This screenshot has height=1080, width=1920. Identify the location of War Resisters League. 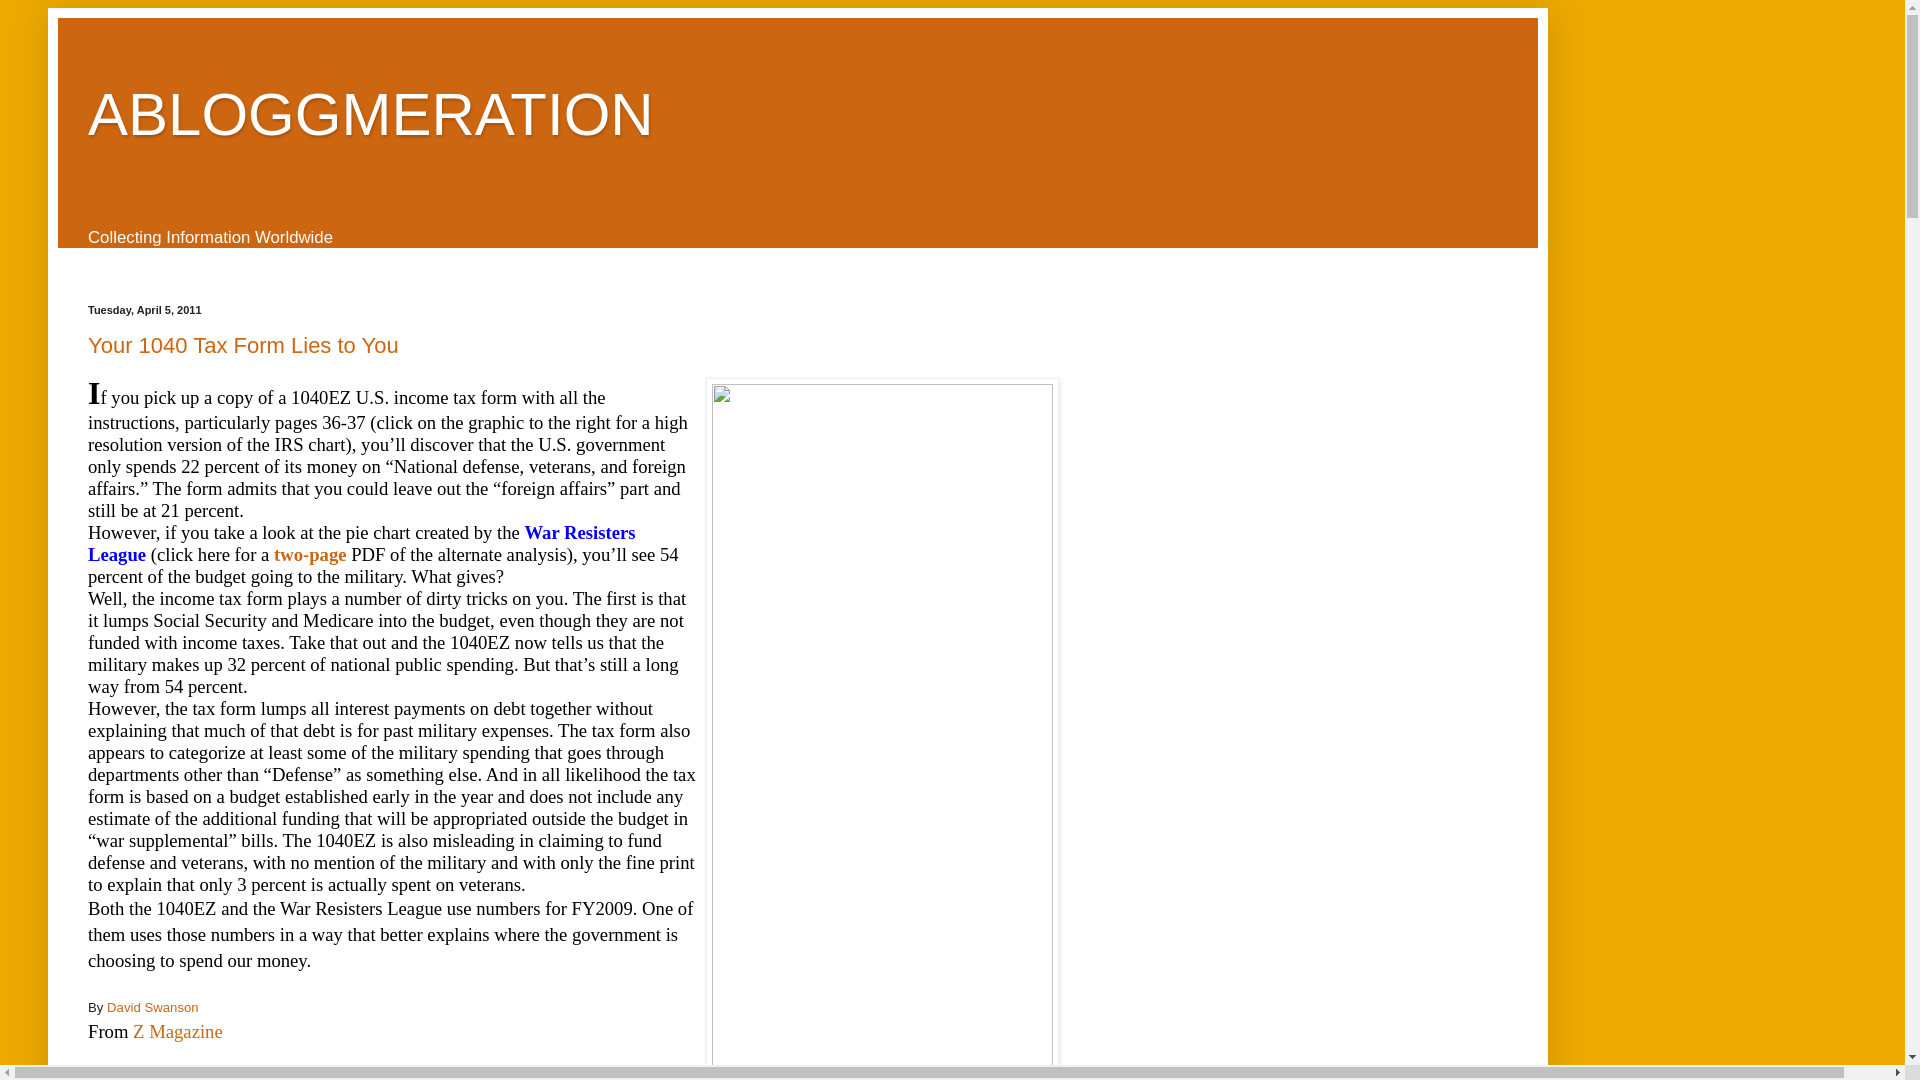
(362, 542).